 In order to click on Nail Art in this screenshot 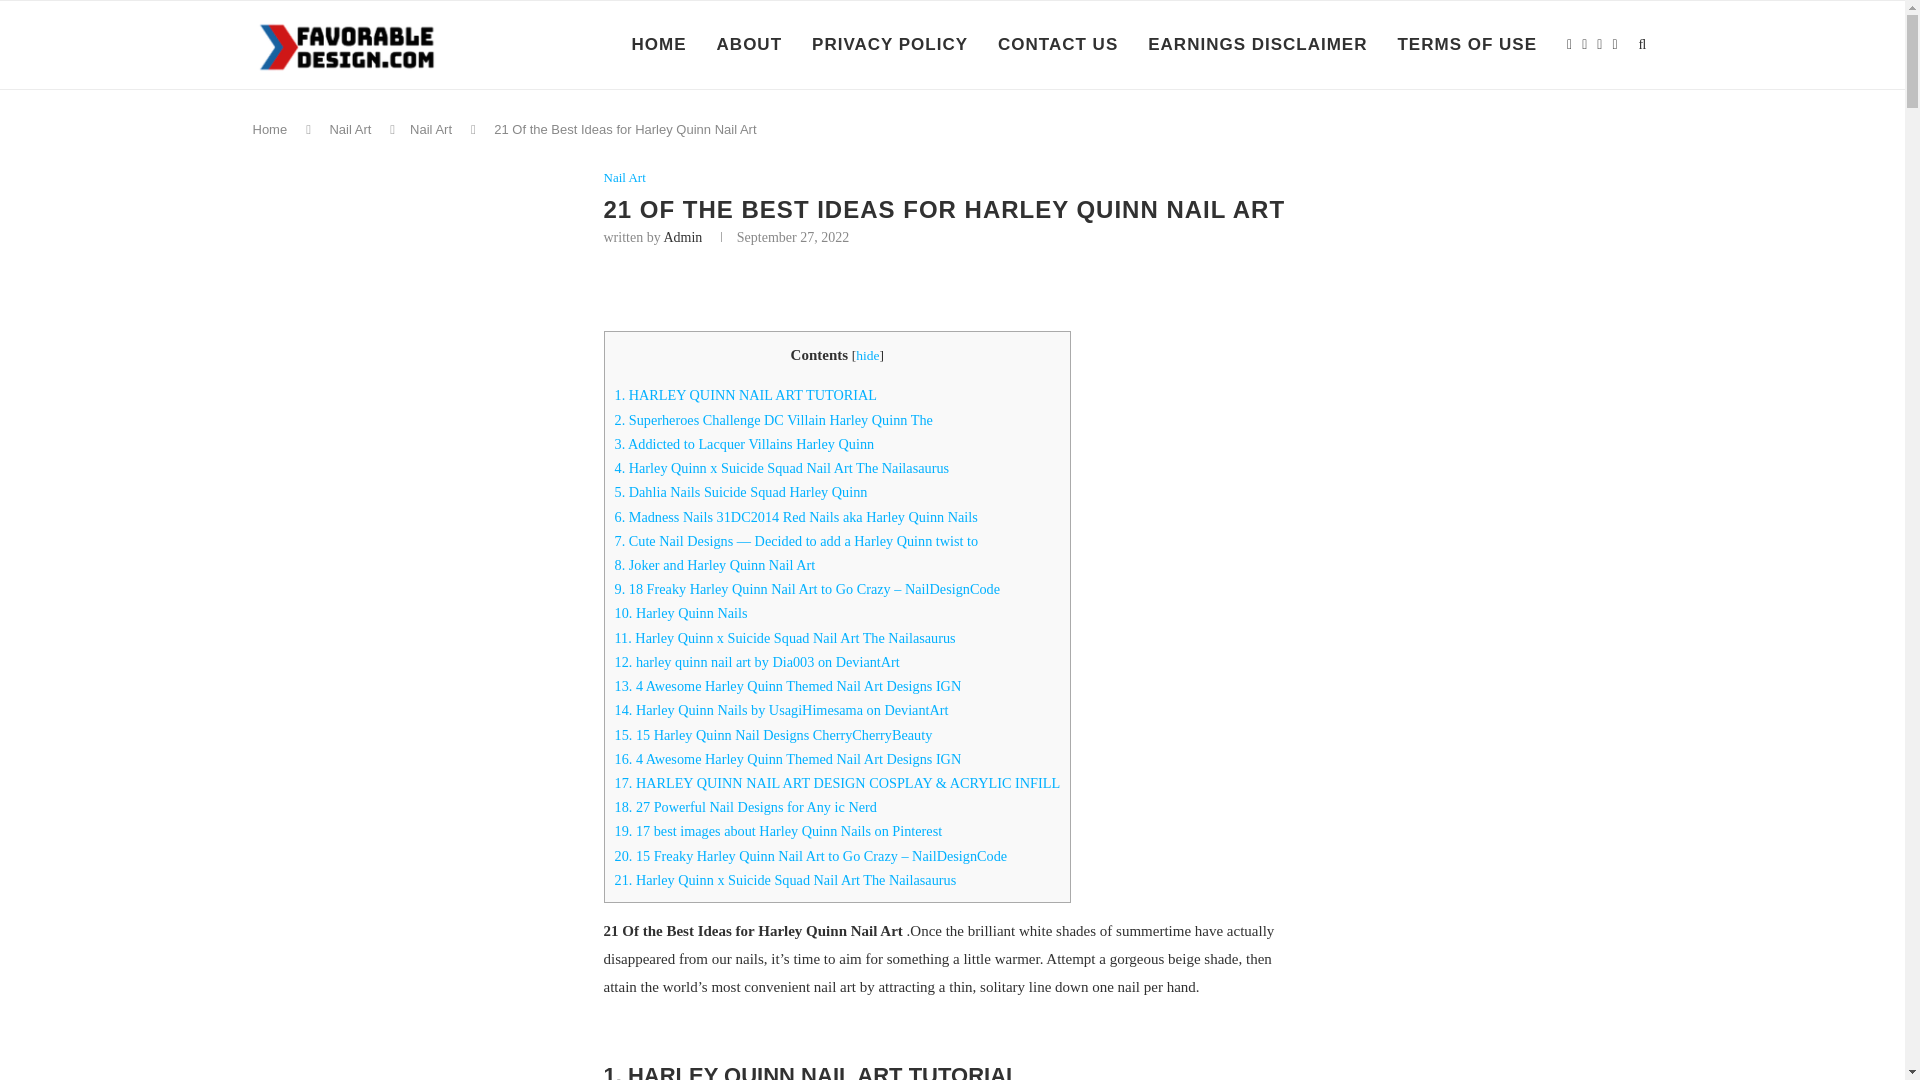, I will do `click(349, 130)`.